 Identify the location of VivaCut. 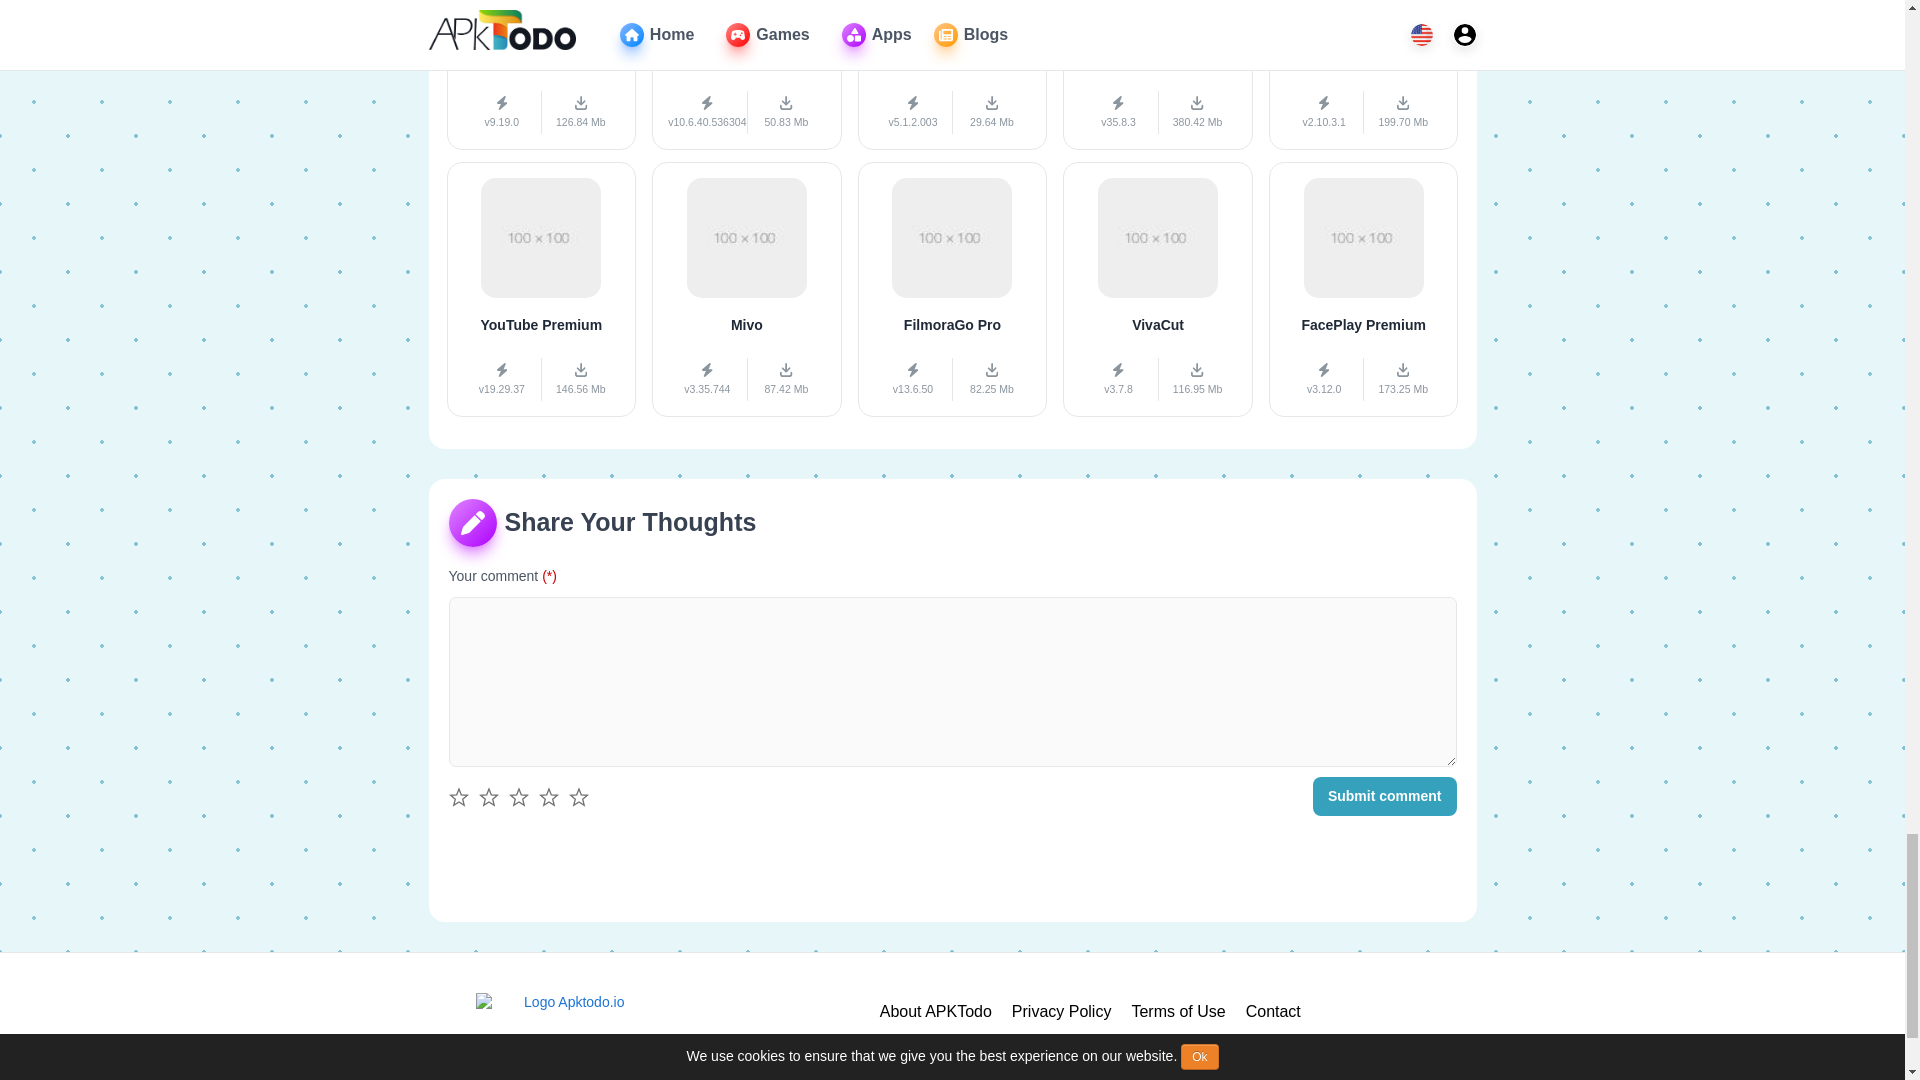
(1158, 289).